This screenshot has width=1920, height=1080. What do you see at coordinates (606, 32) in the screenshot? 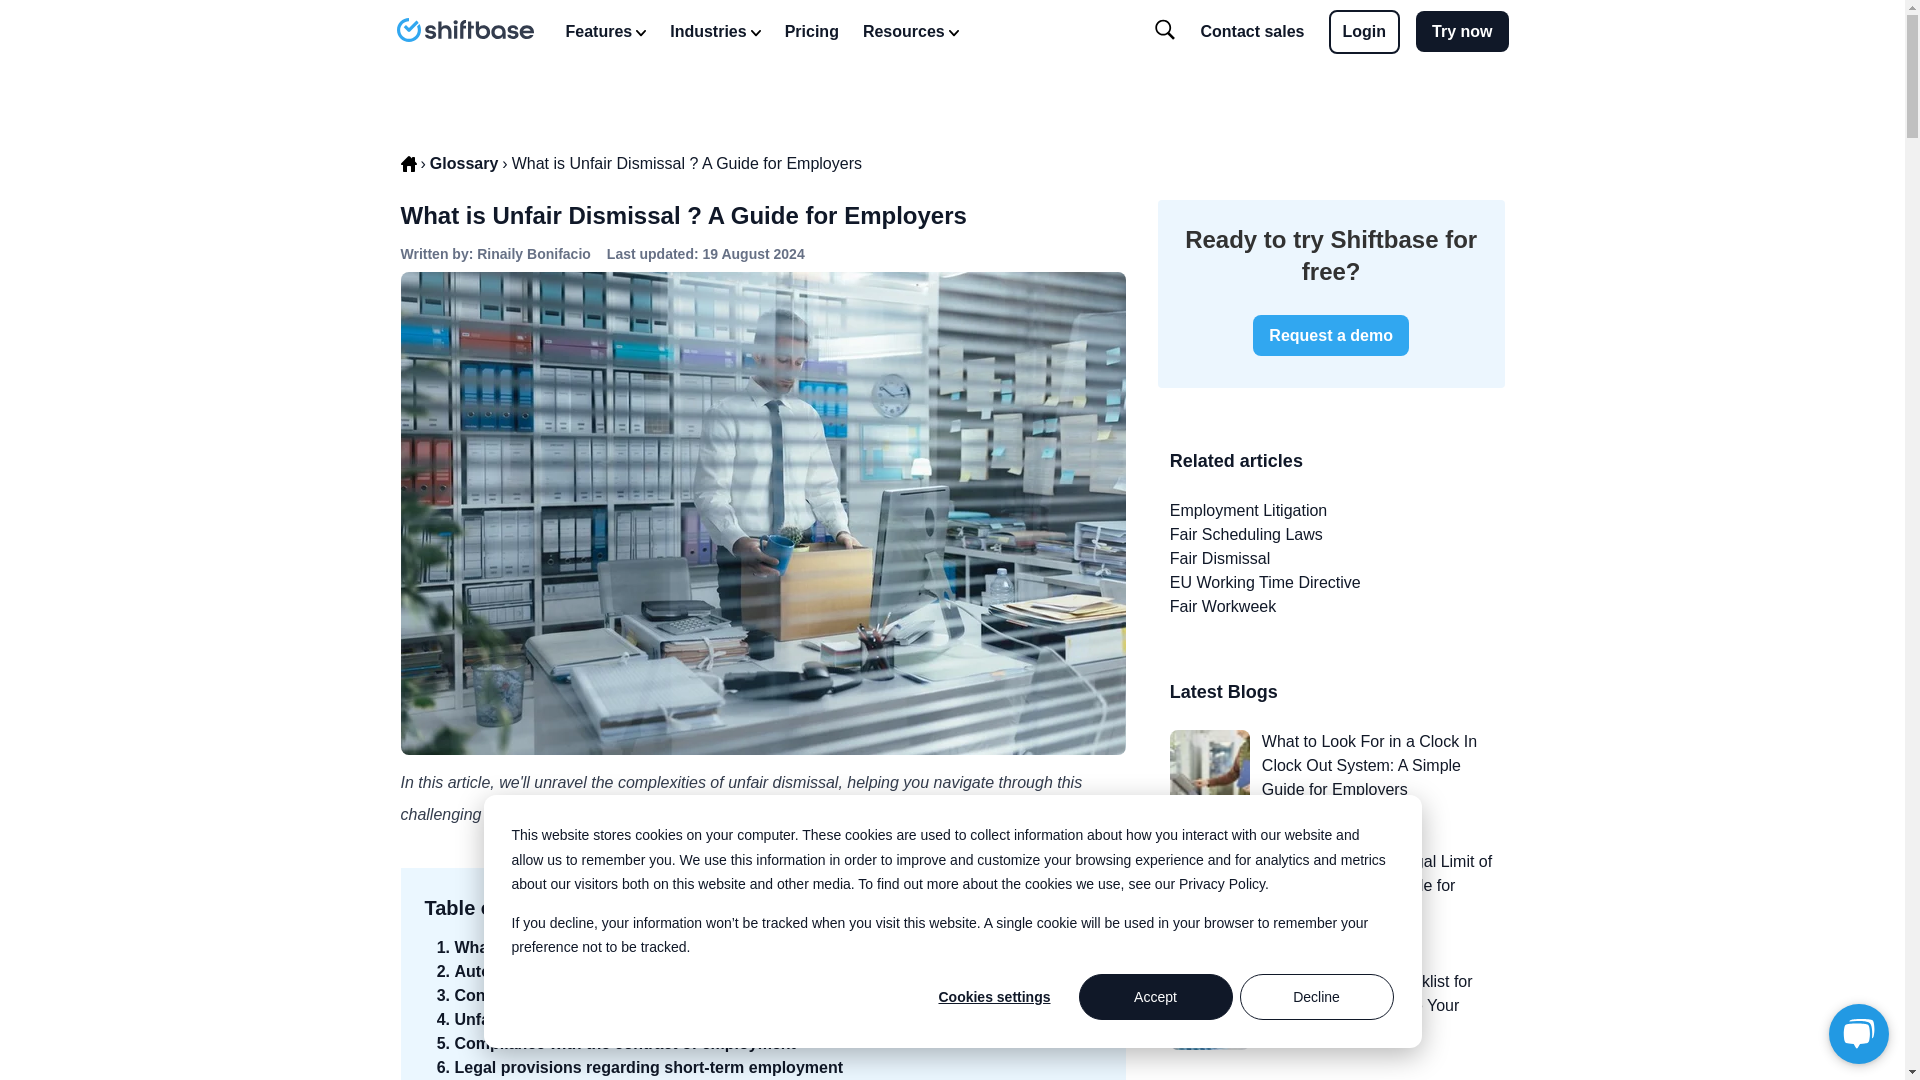
I see `Features` at bounding box center [606, 32].